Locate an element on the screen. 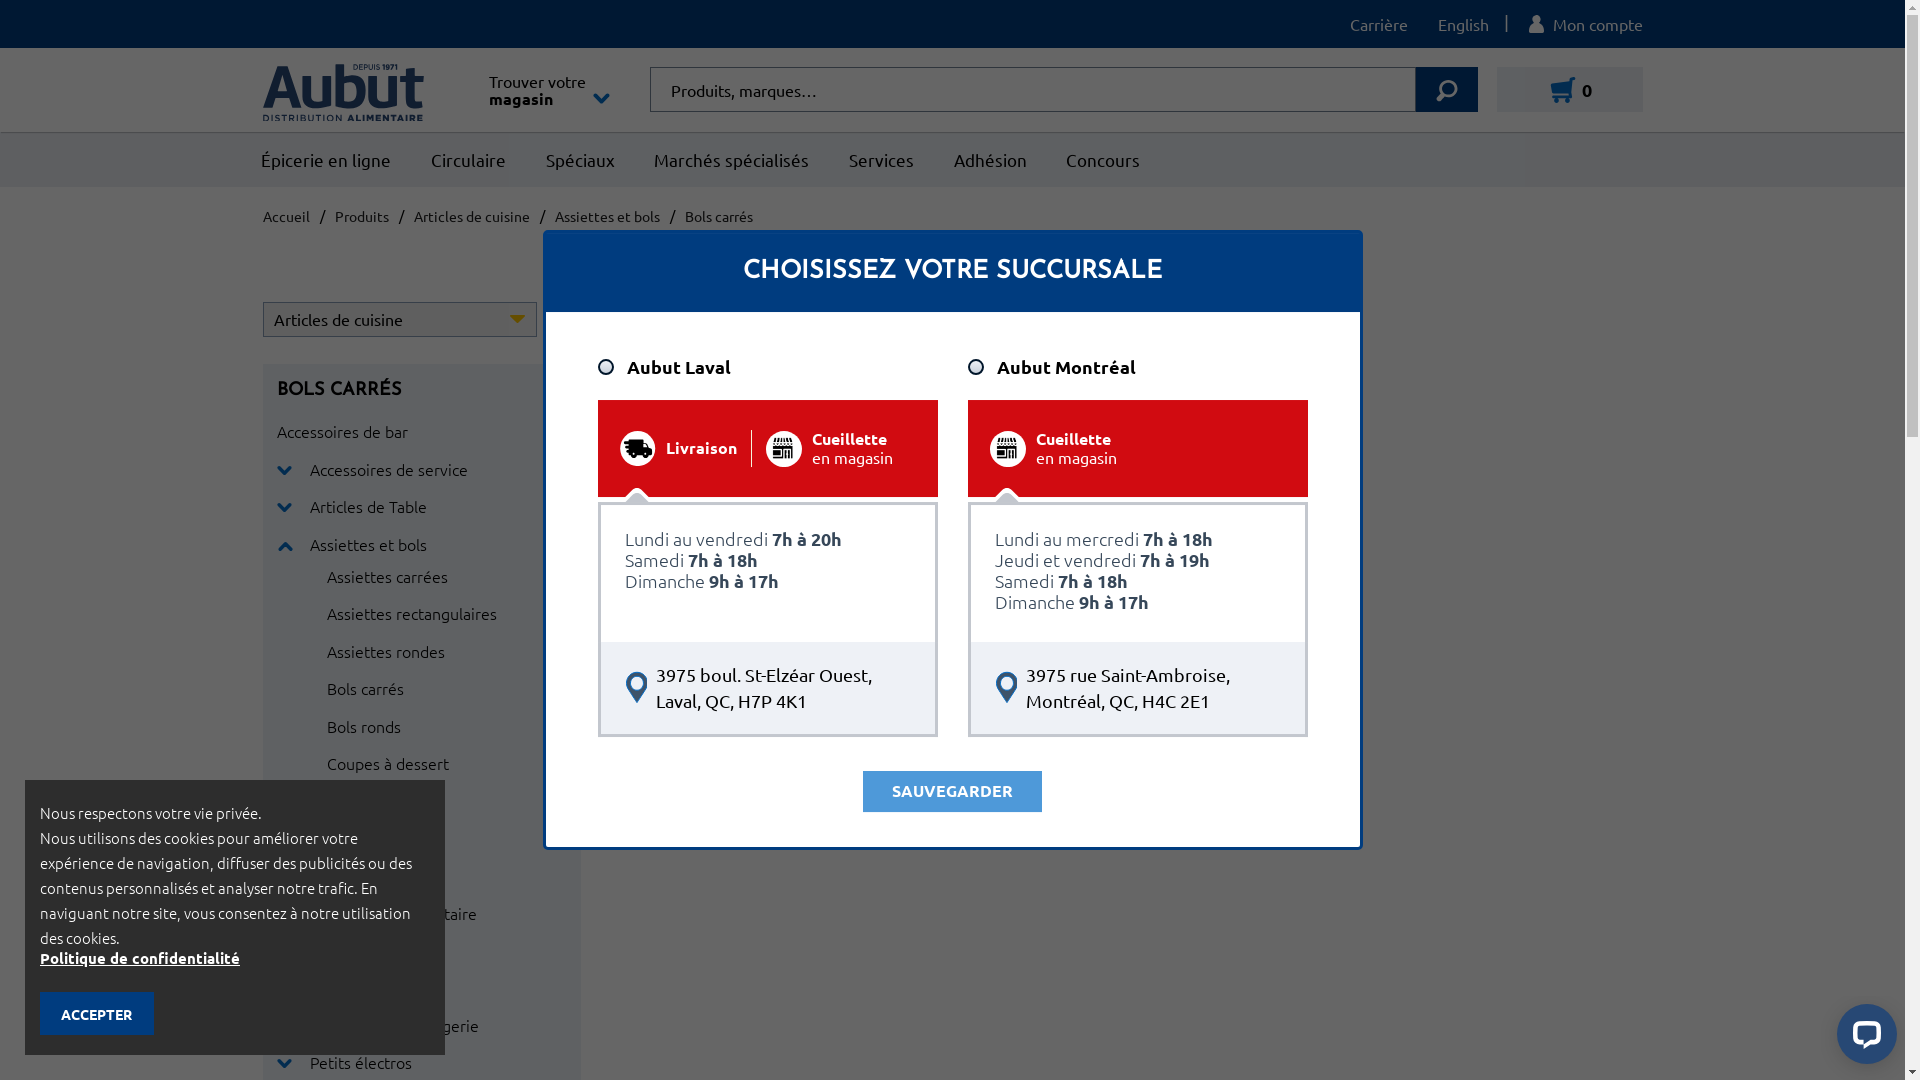  Path Mon compte is located at coordinates (1584, 24).